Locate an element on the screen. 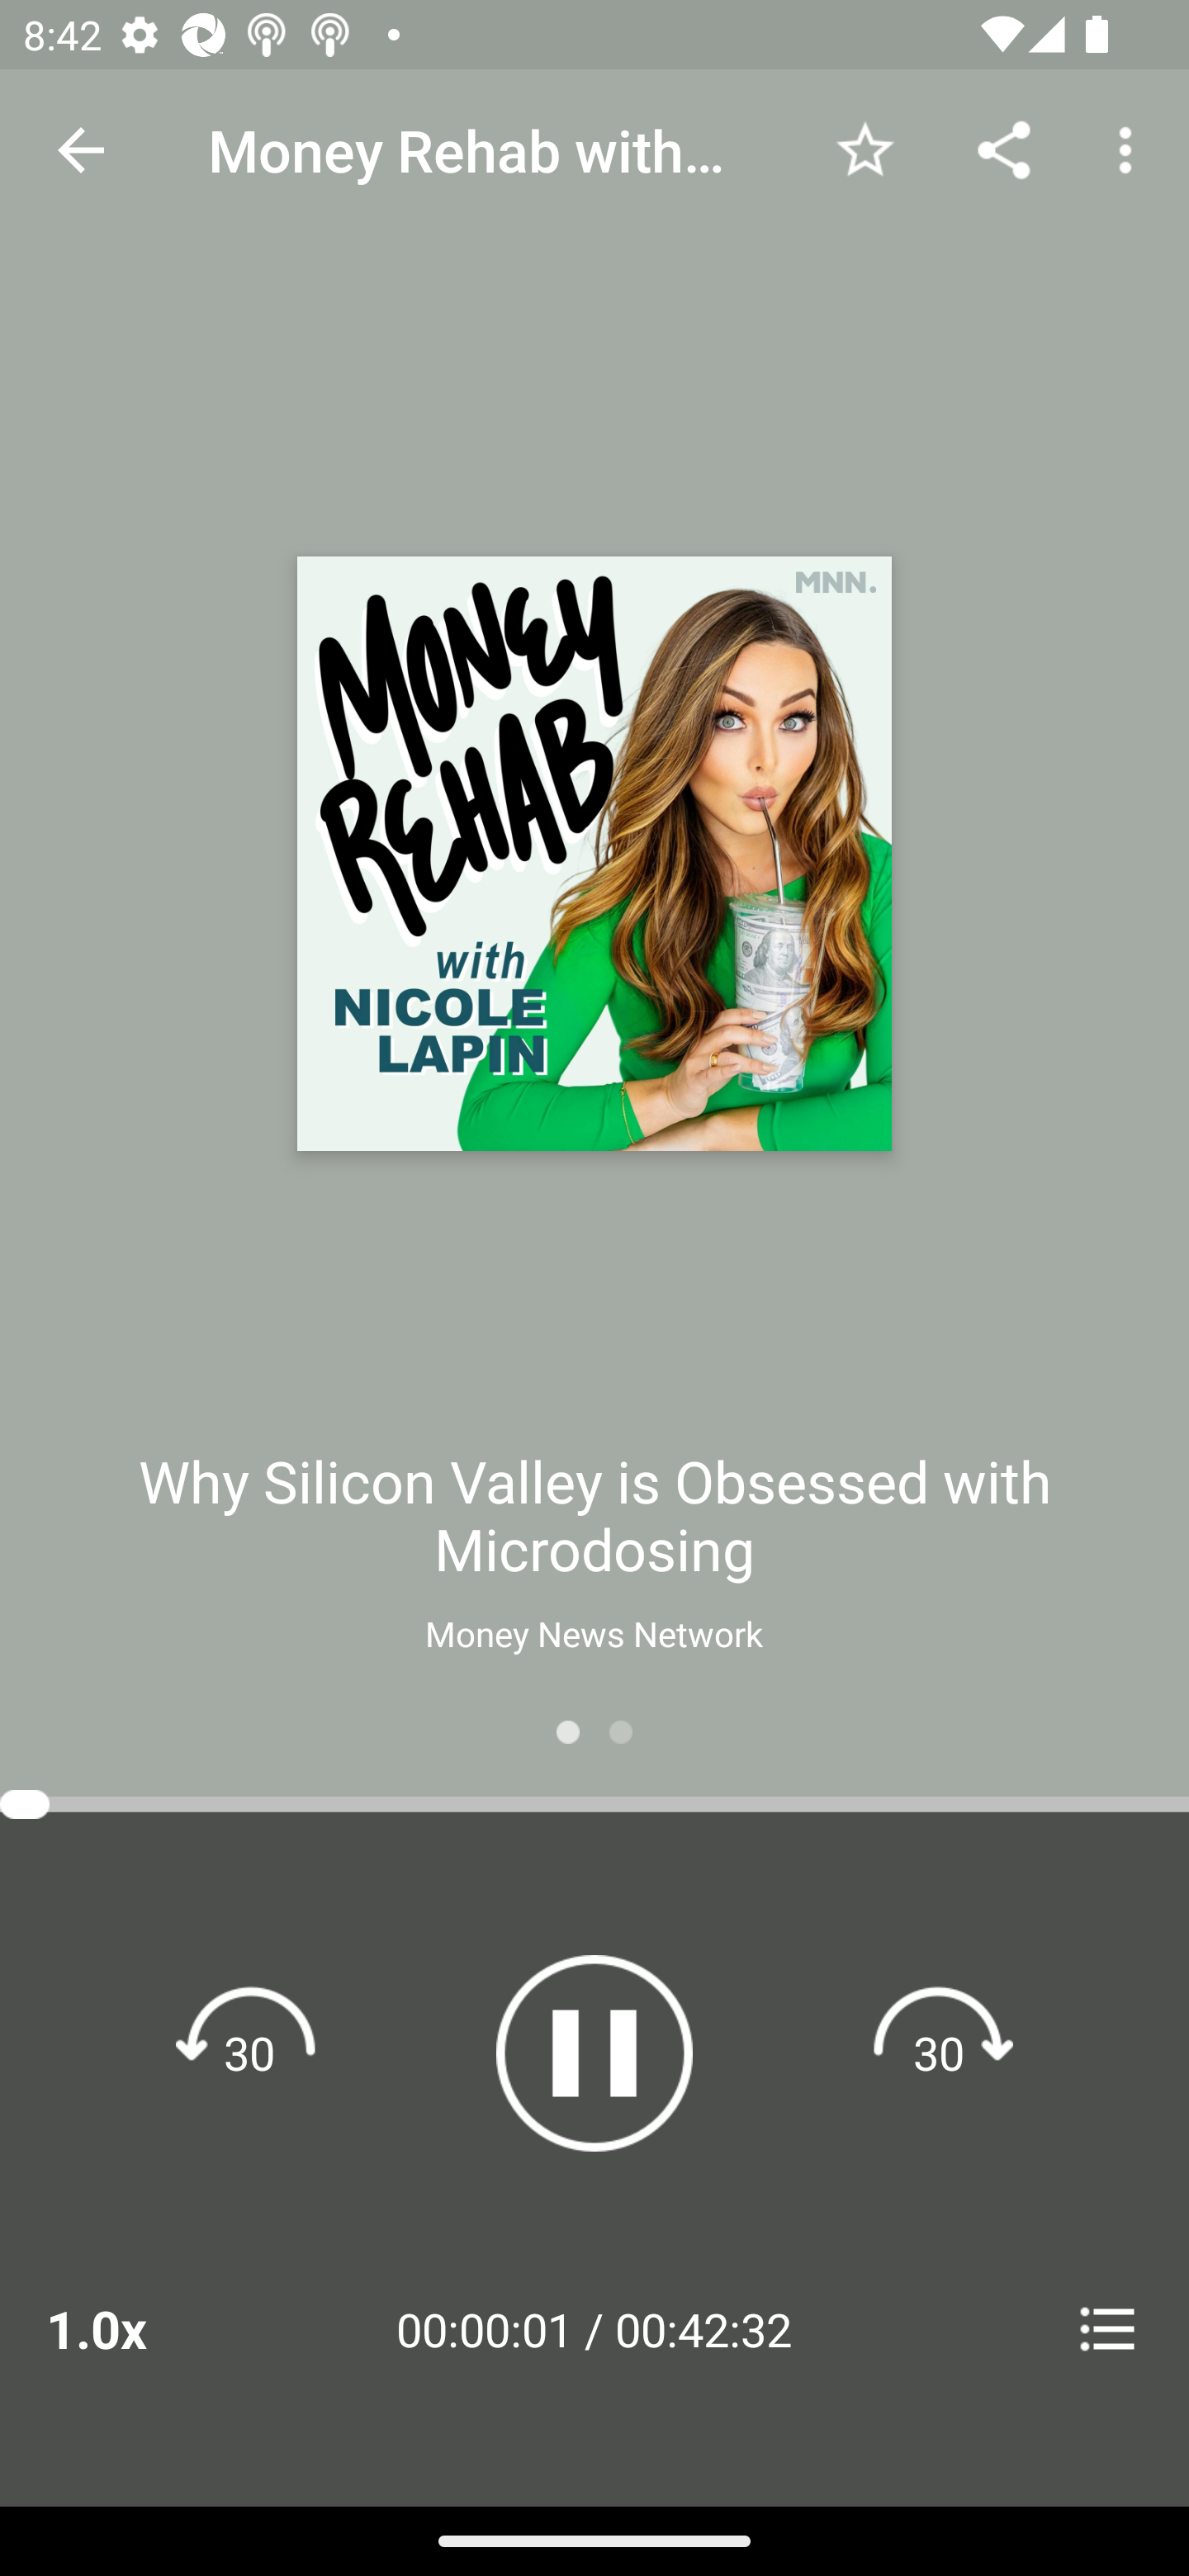  Add to Favorites is located at coordinates (865, 149).